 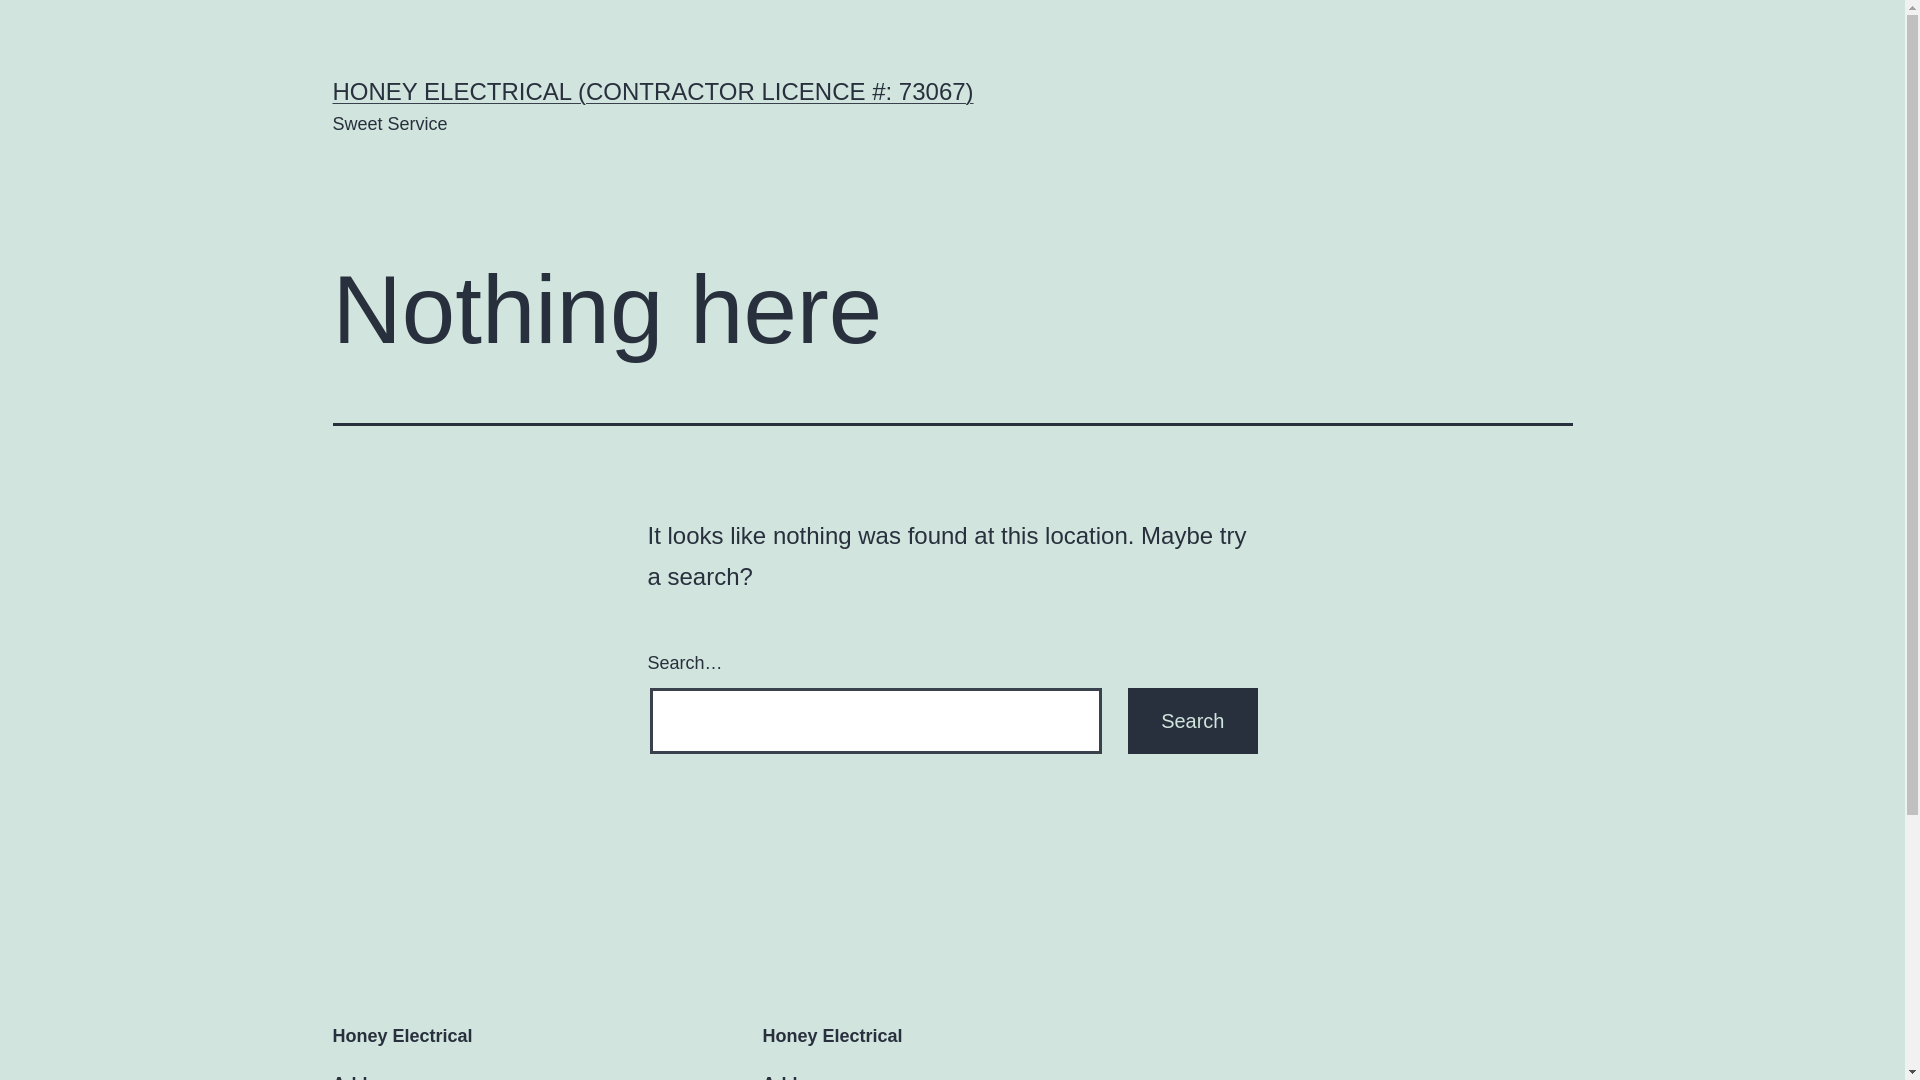 I want to click on Search, so click(x=1192, y=721).